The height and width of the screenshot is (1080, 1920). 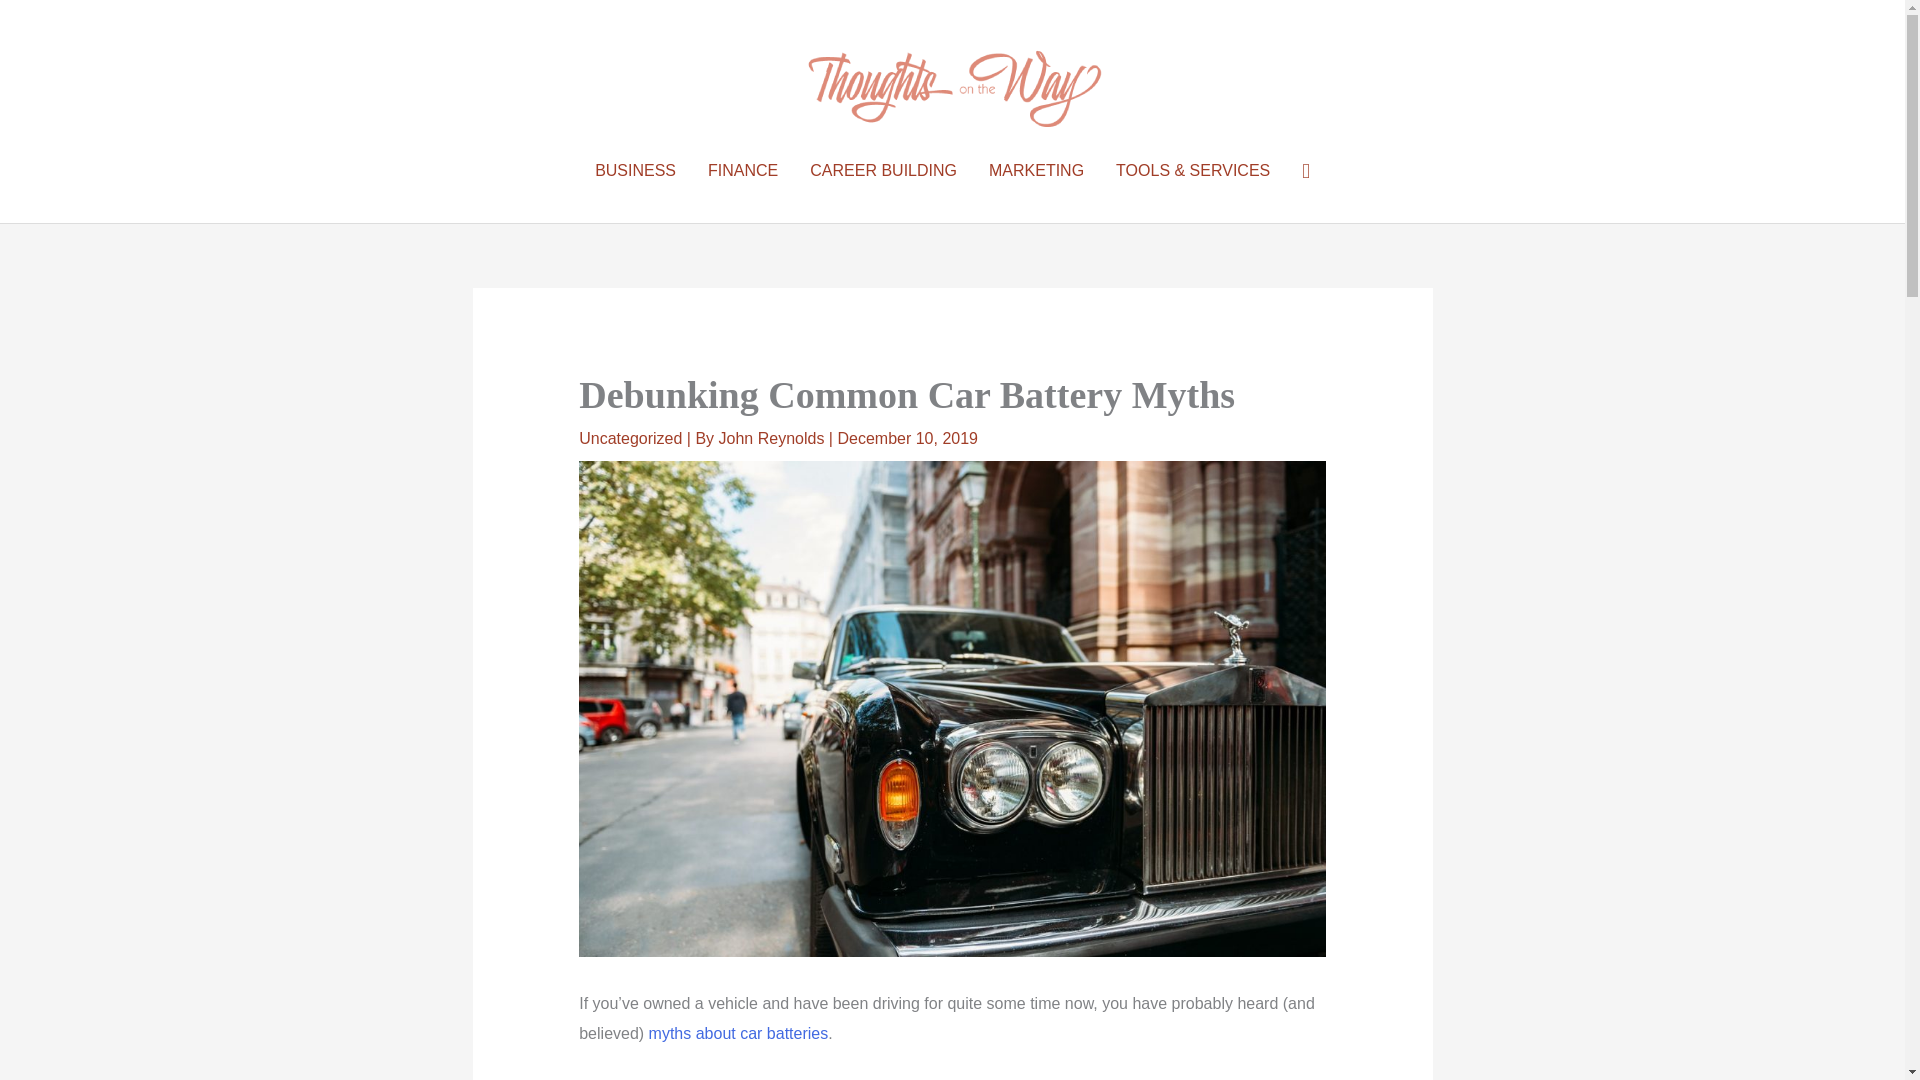 What do you see at coordinates (774, 438) in the screenshot?
I see `John Reynolds` at bounding box center [774, 438].